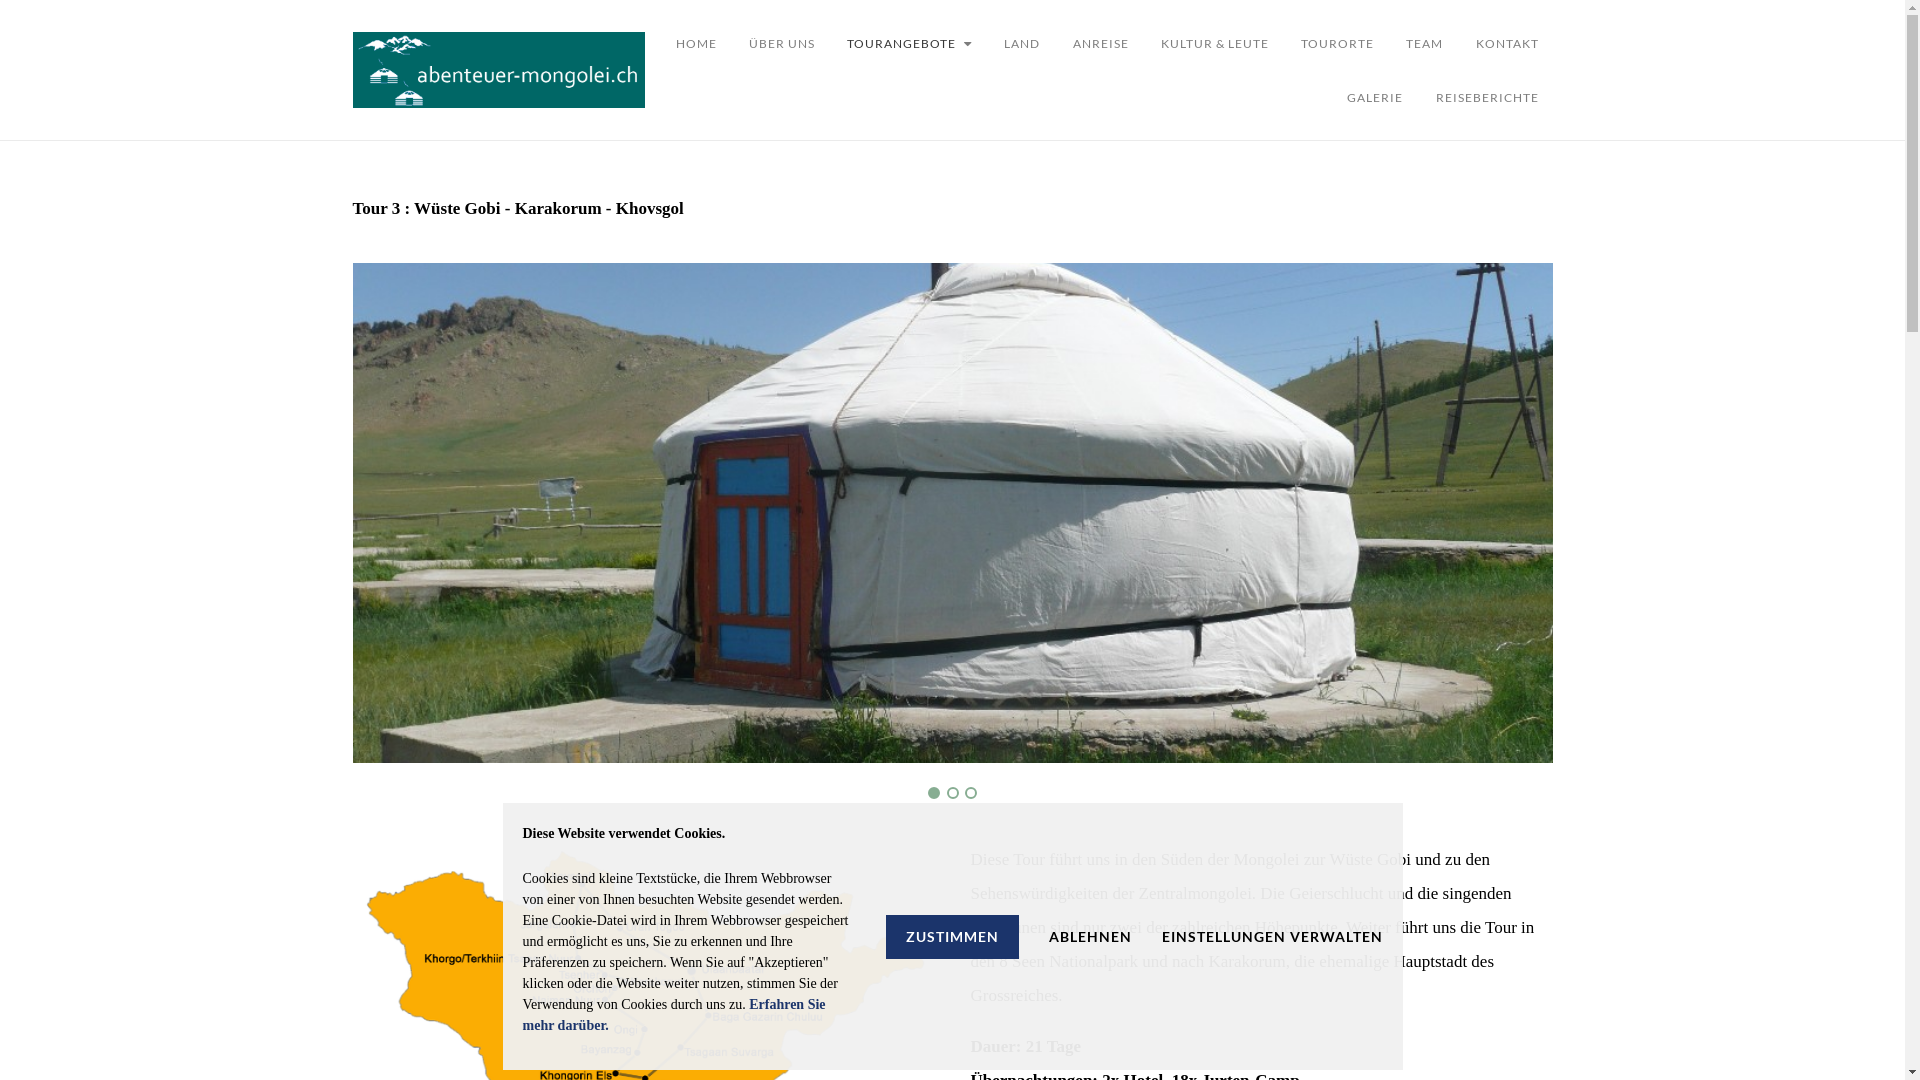  I want to click on ZUSTIMMEN, so click(952, 936).